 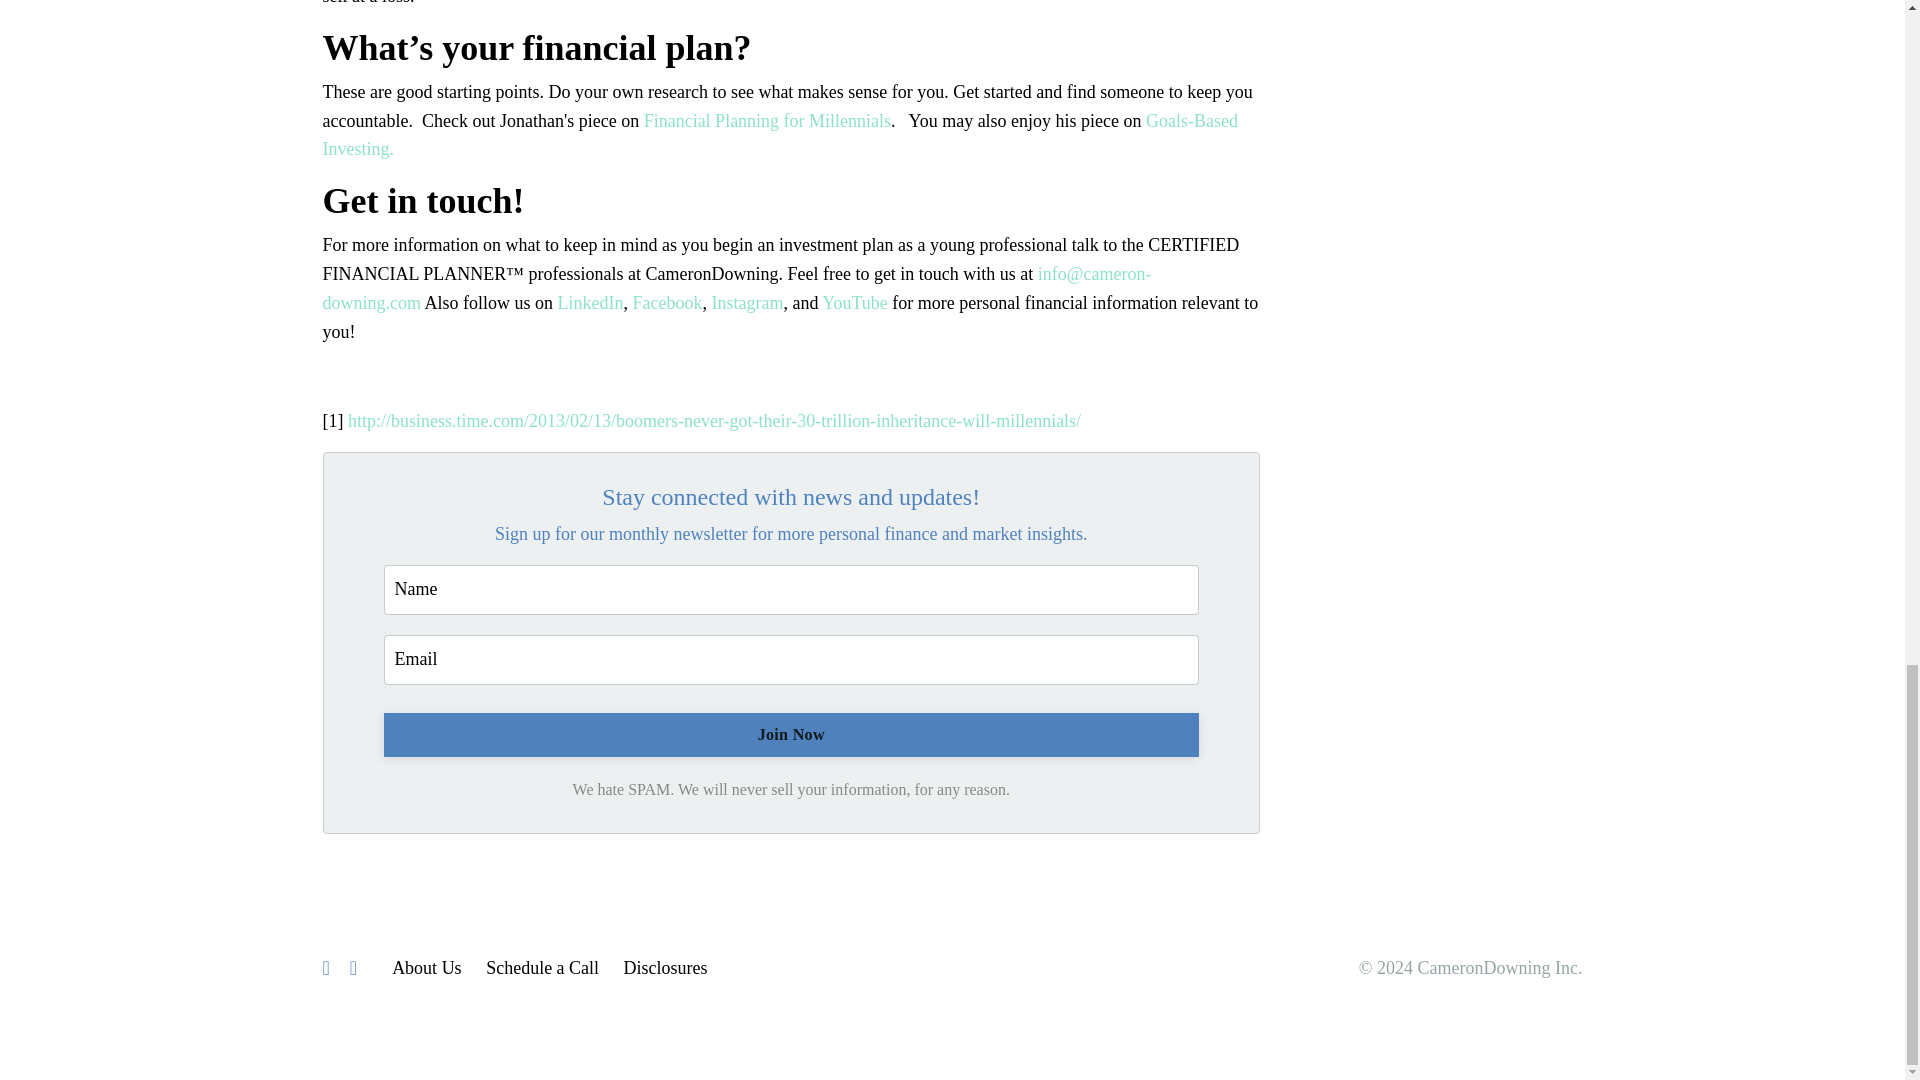 I want to click on LinkedIn, so click(x=591, y=302).